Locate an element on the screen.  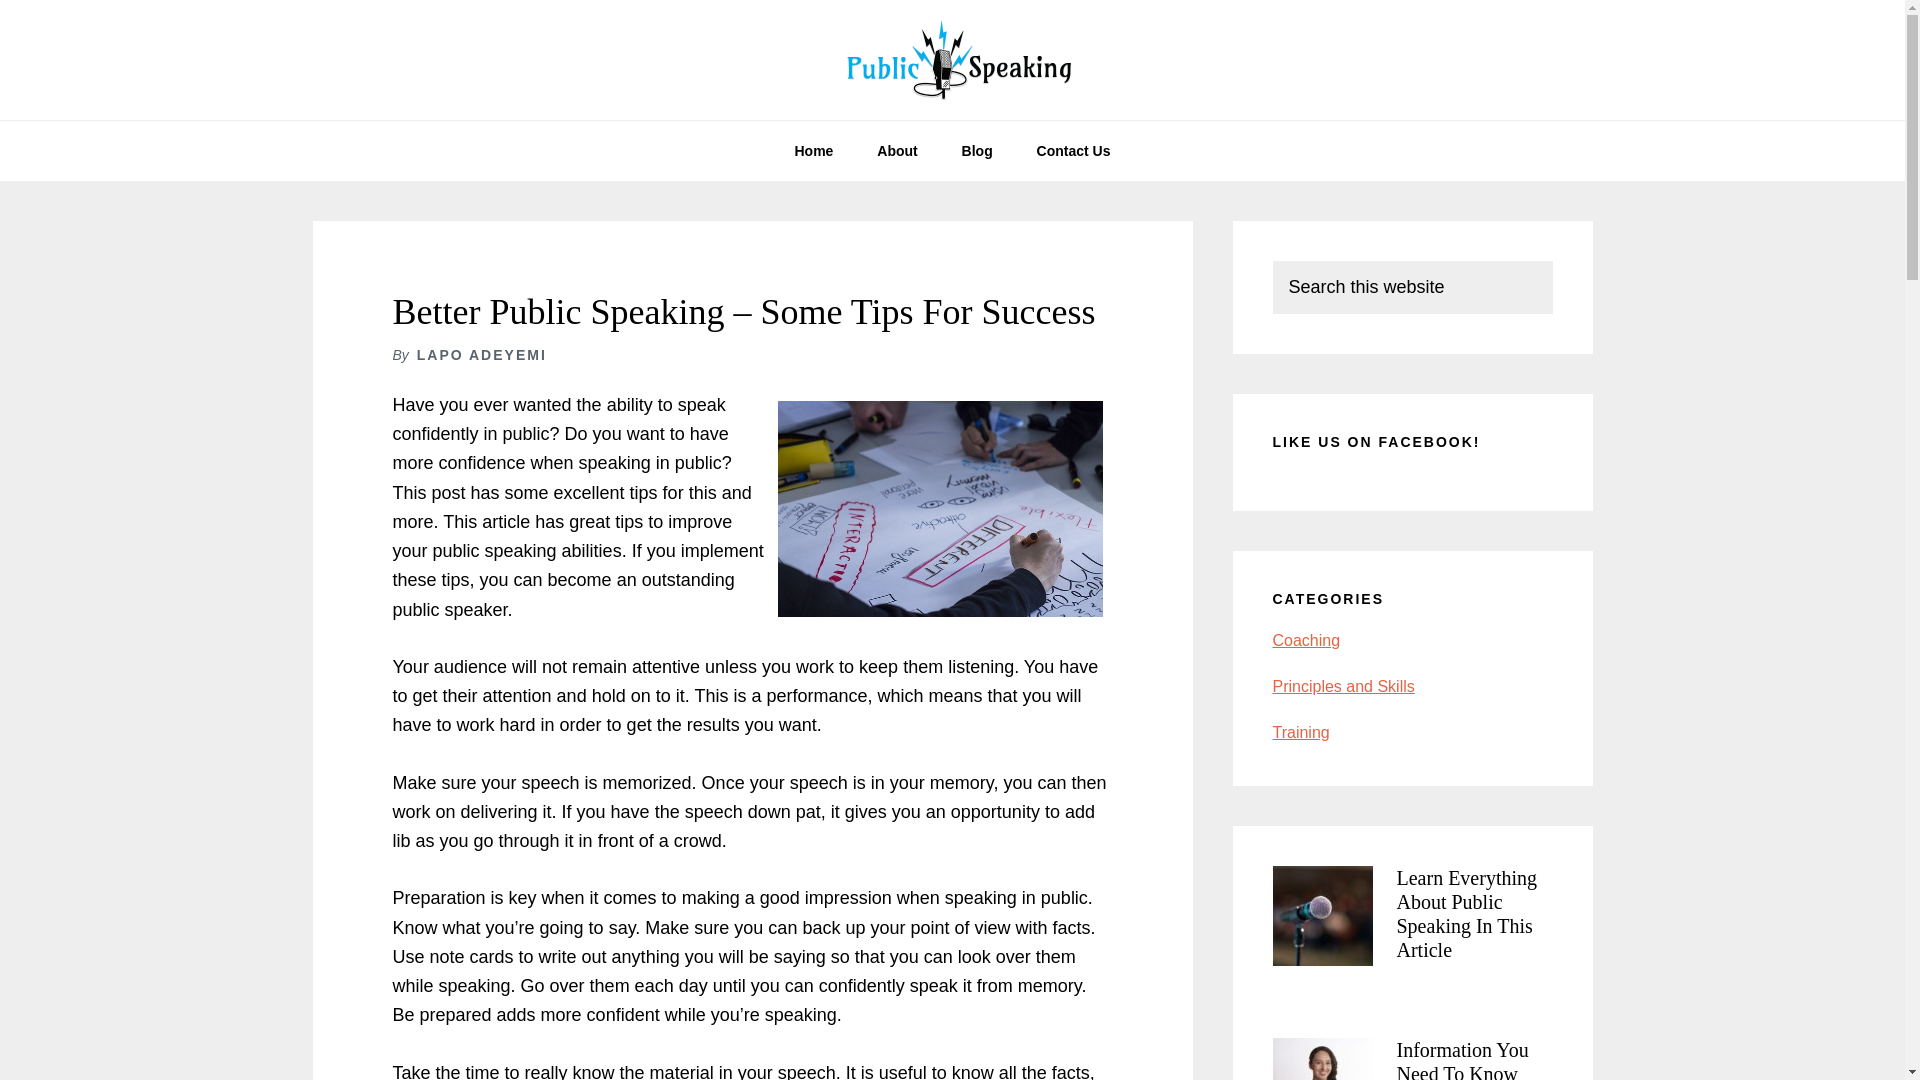
Information You Need To Know About Public Speaking is located at coordinates (1462, 1059).